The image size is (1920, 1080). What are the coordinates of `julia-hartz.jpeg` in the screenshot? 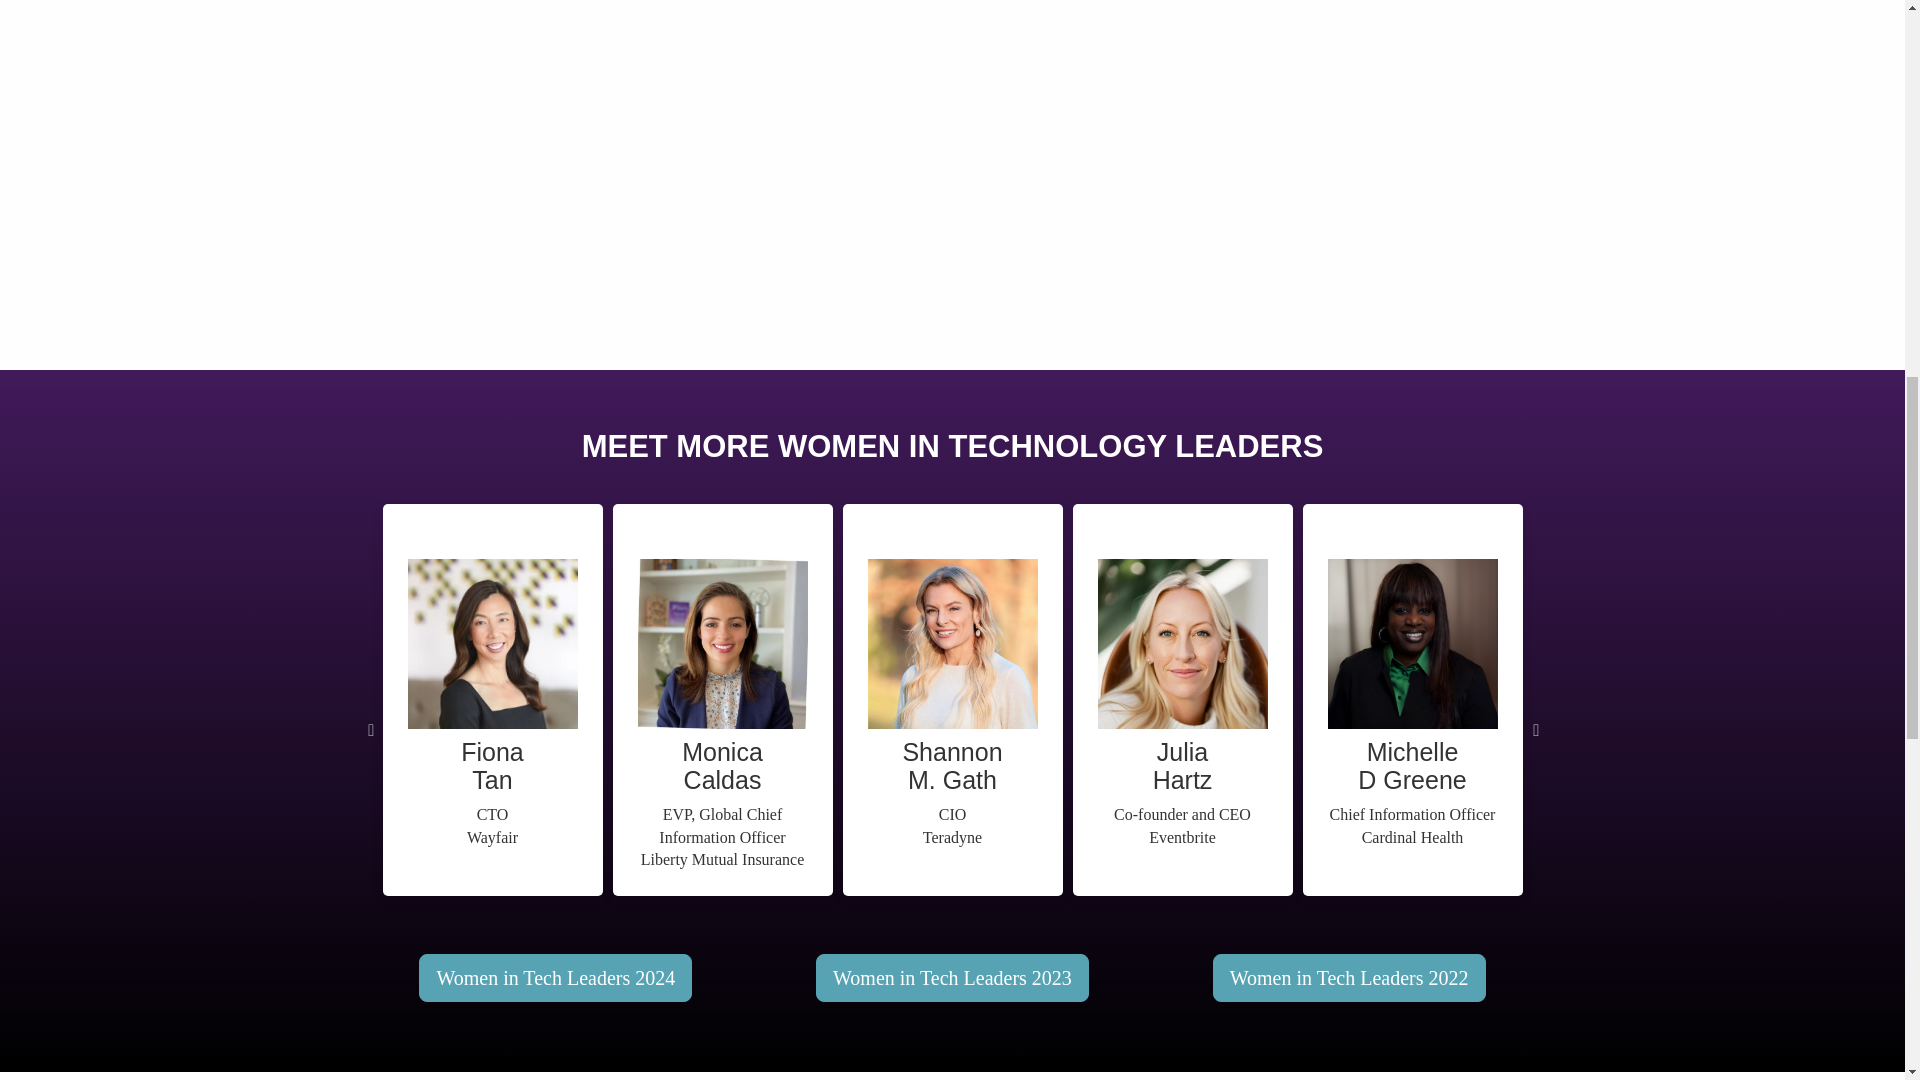 It's located at (1182, 644).